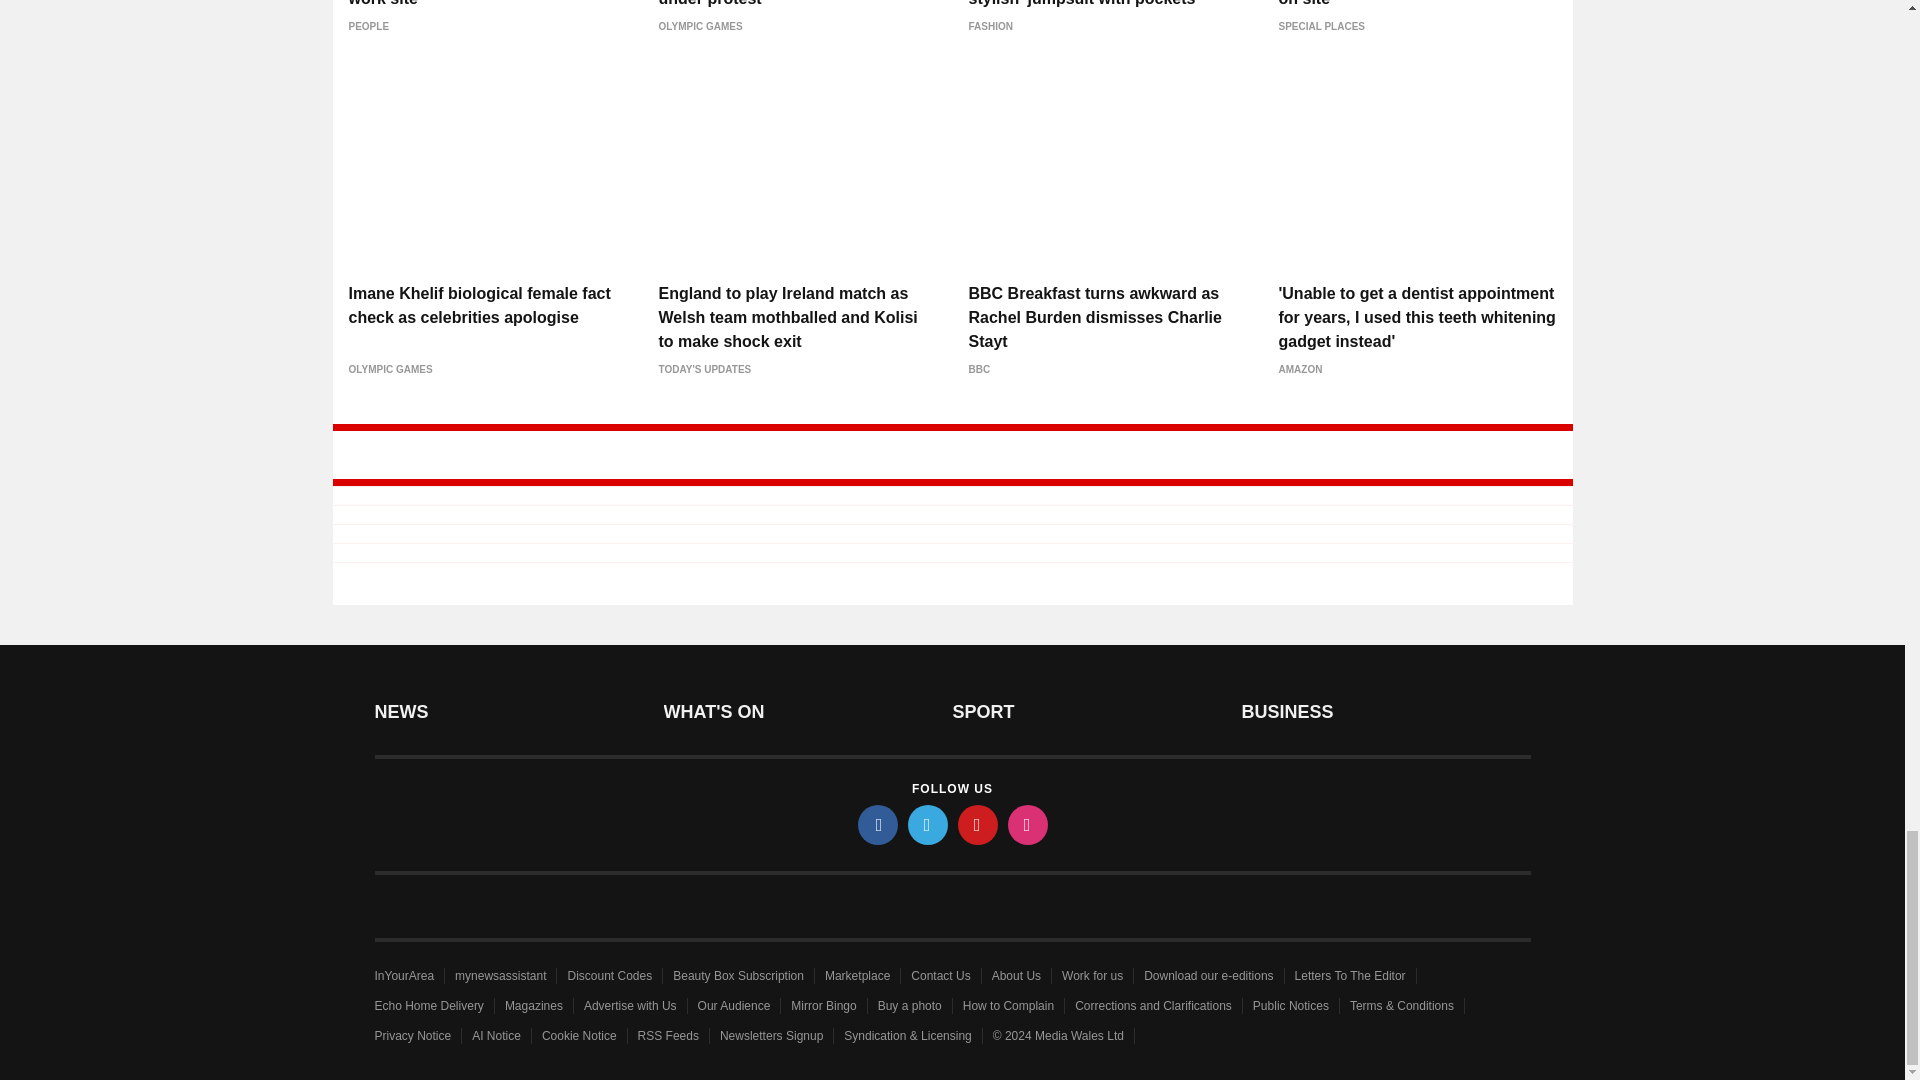  I want to click on pinterest, so click(978, 824).